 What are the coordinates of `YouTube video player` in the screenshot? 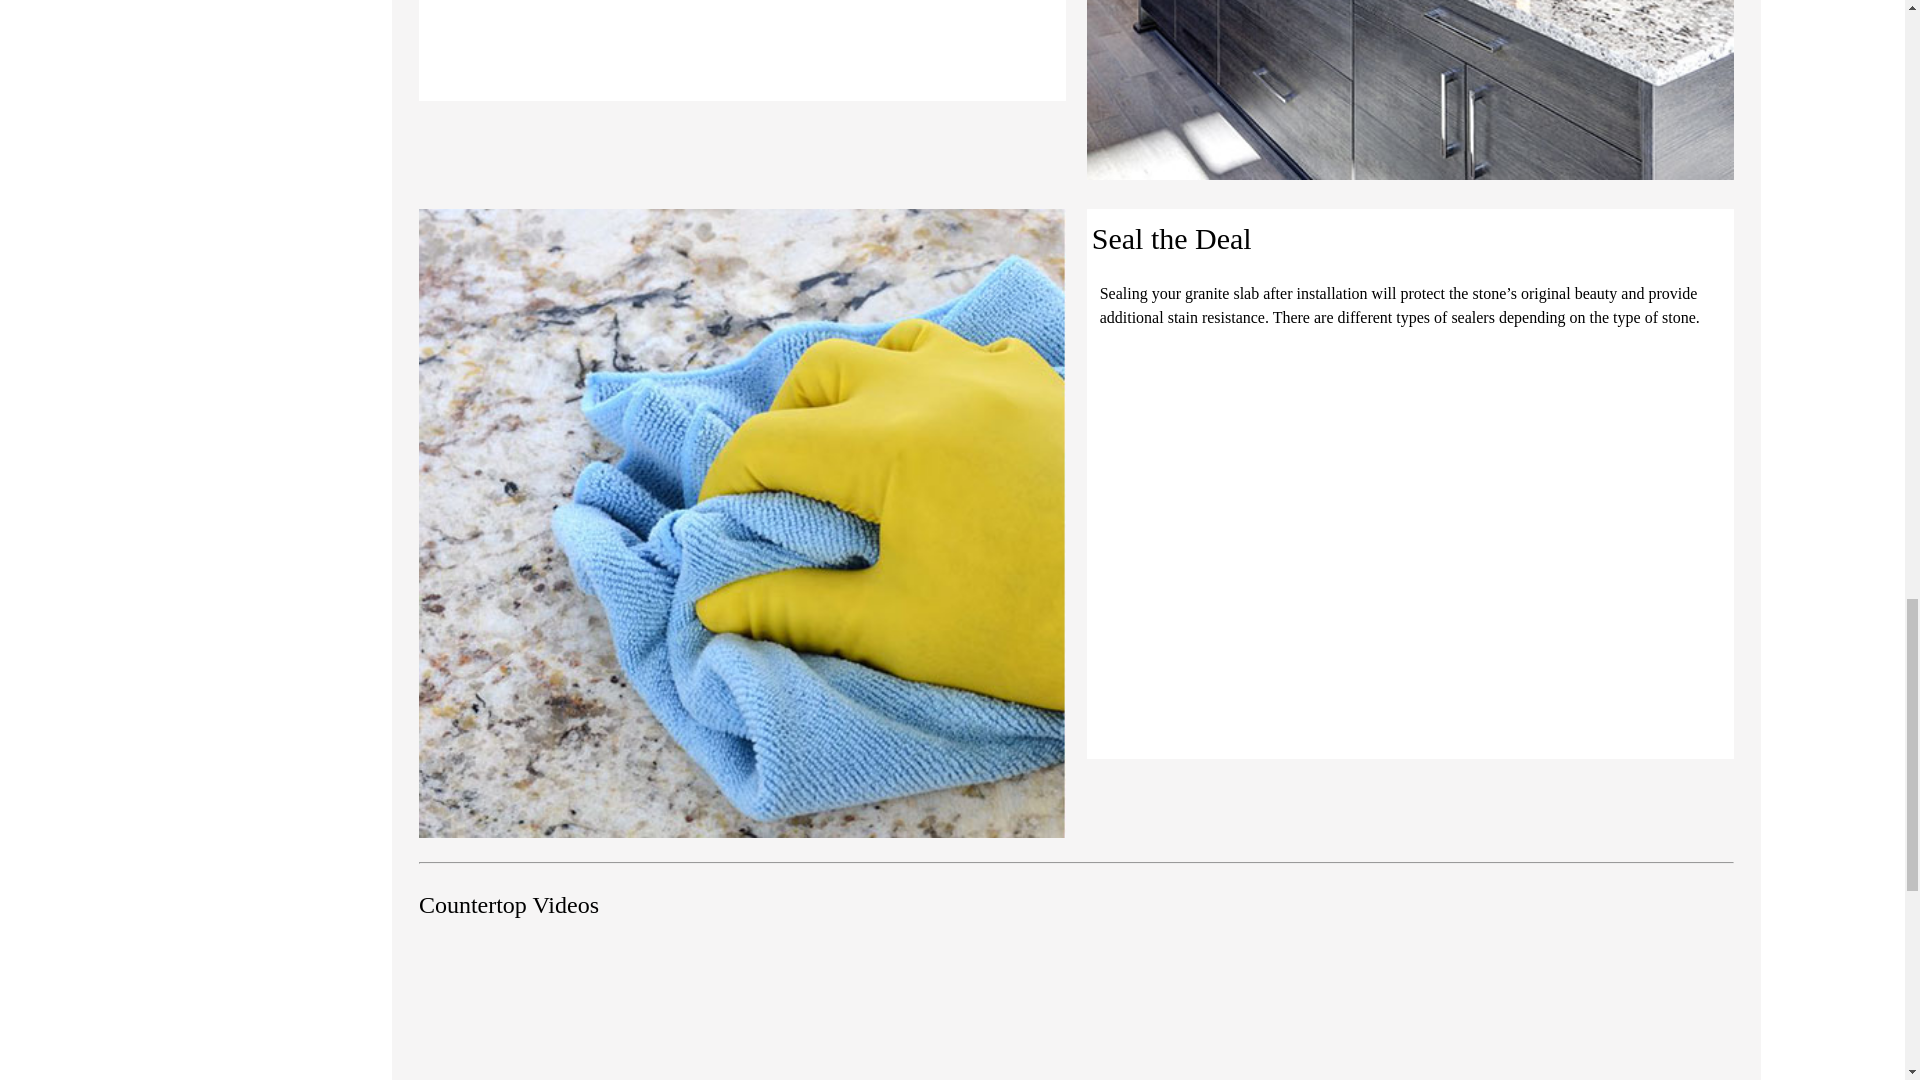 It's located at (1410, 1016).